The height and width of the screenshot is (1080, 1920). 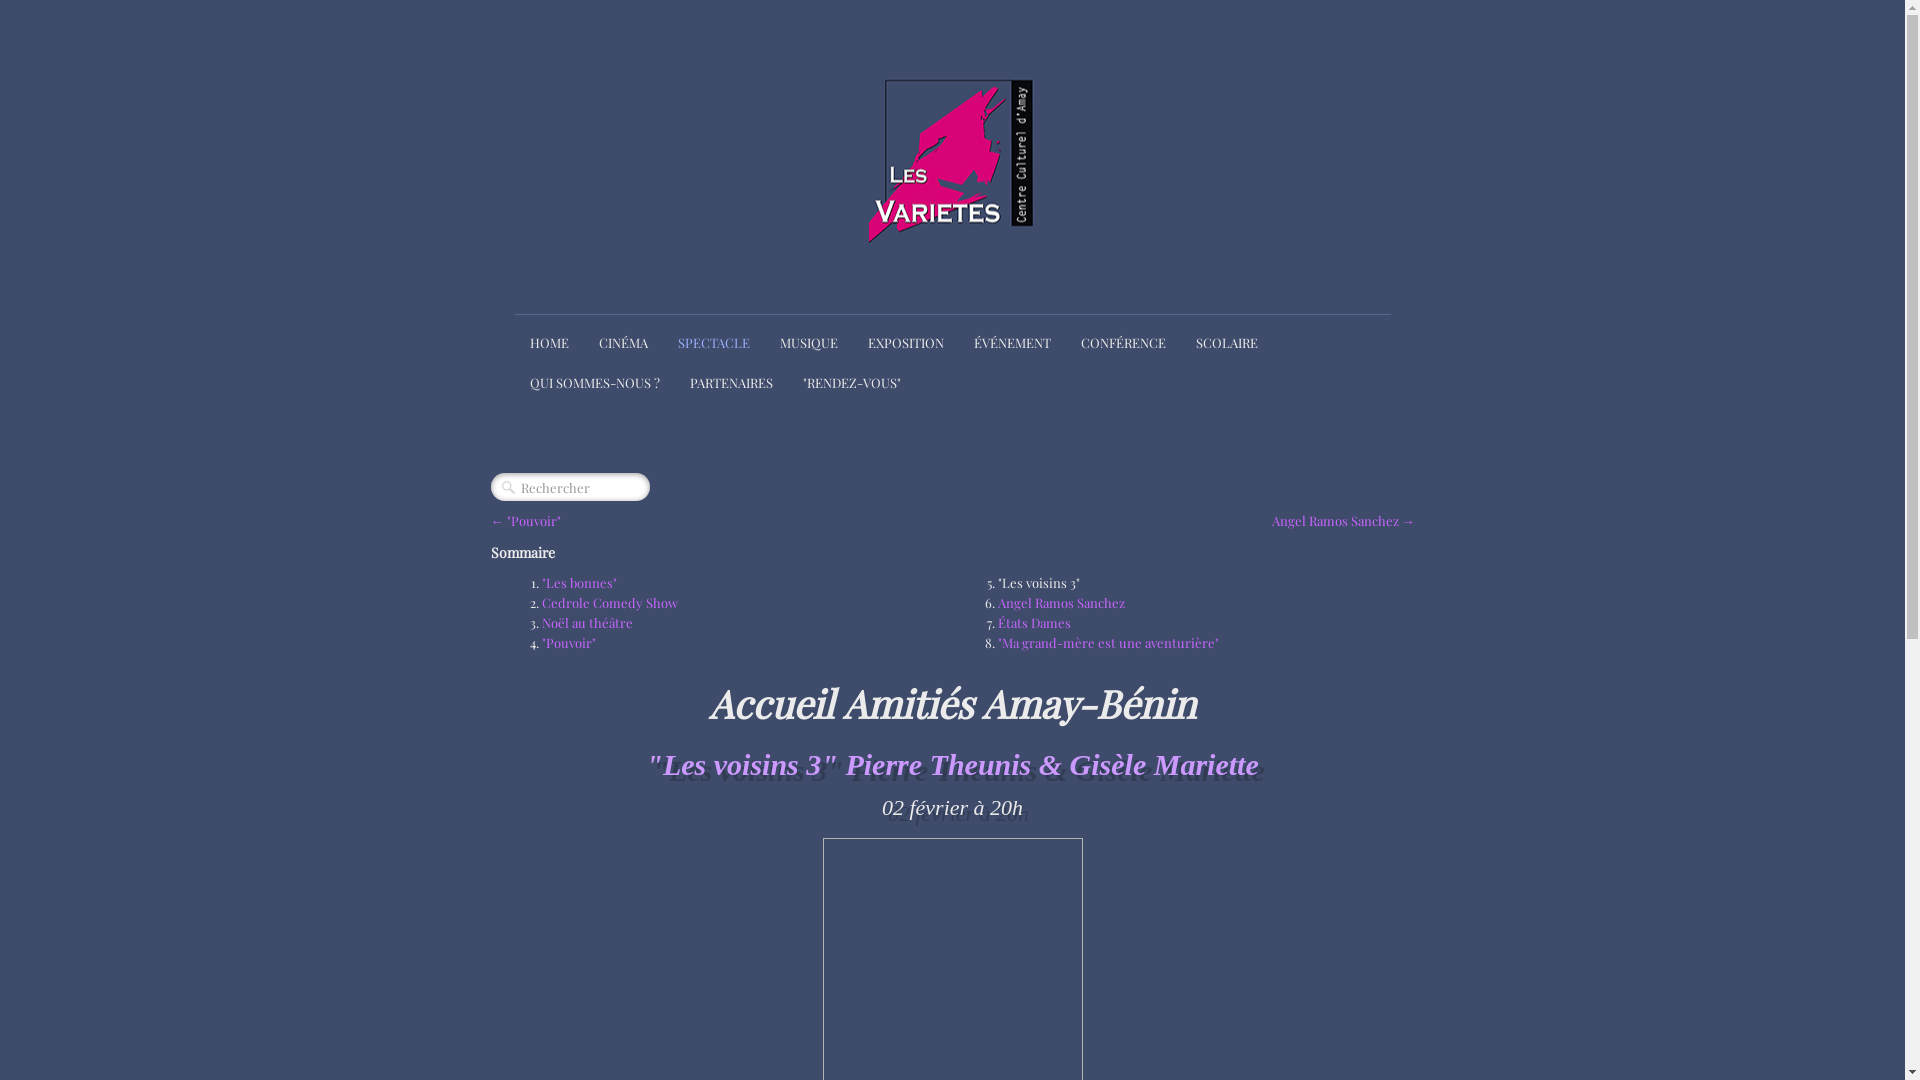 I want to click on SCOLAIRE, so click(x=1226, y=343).